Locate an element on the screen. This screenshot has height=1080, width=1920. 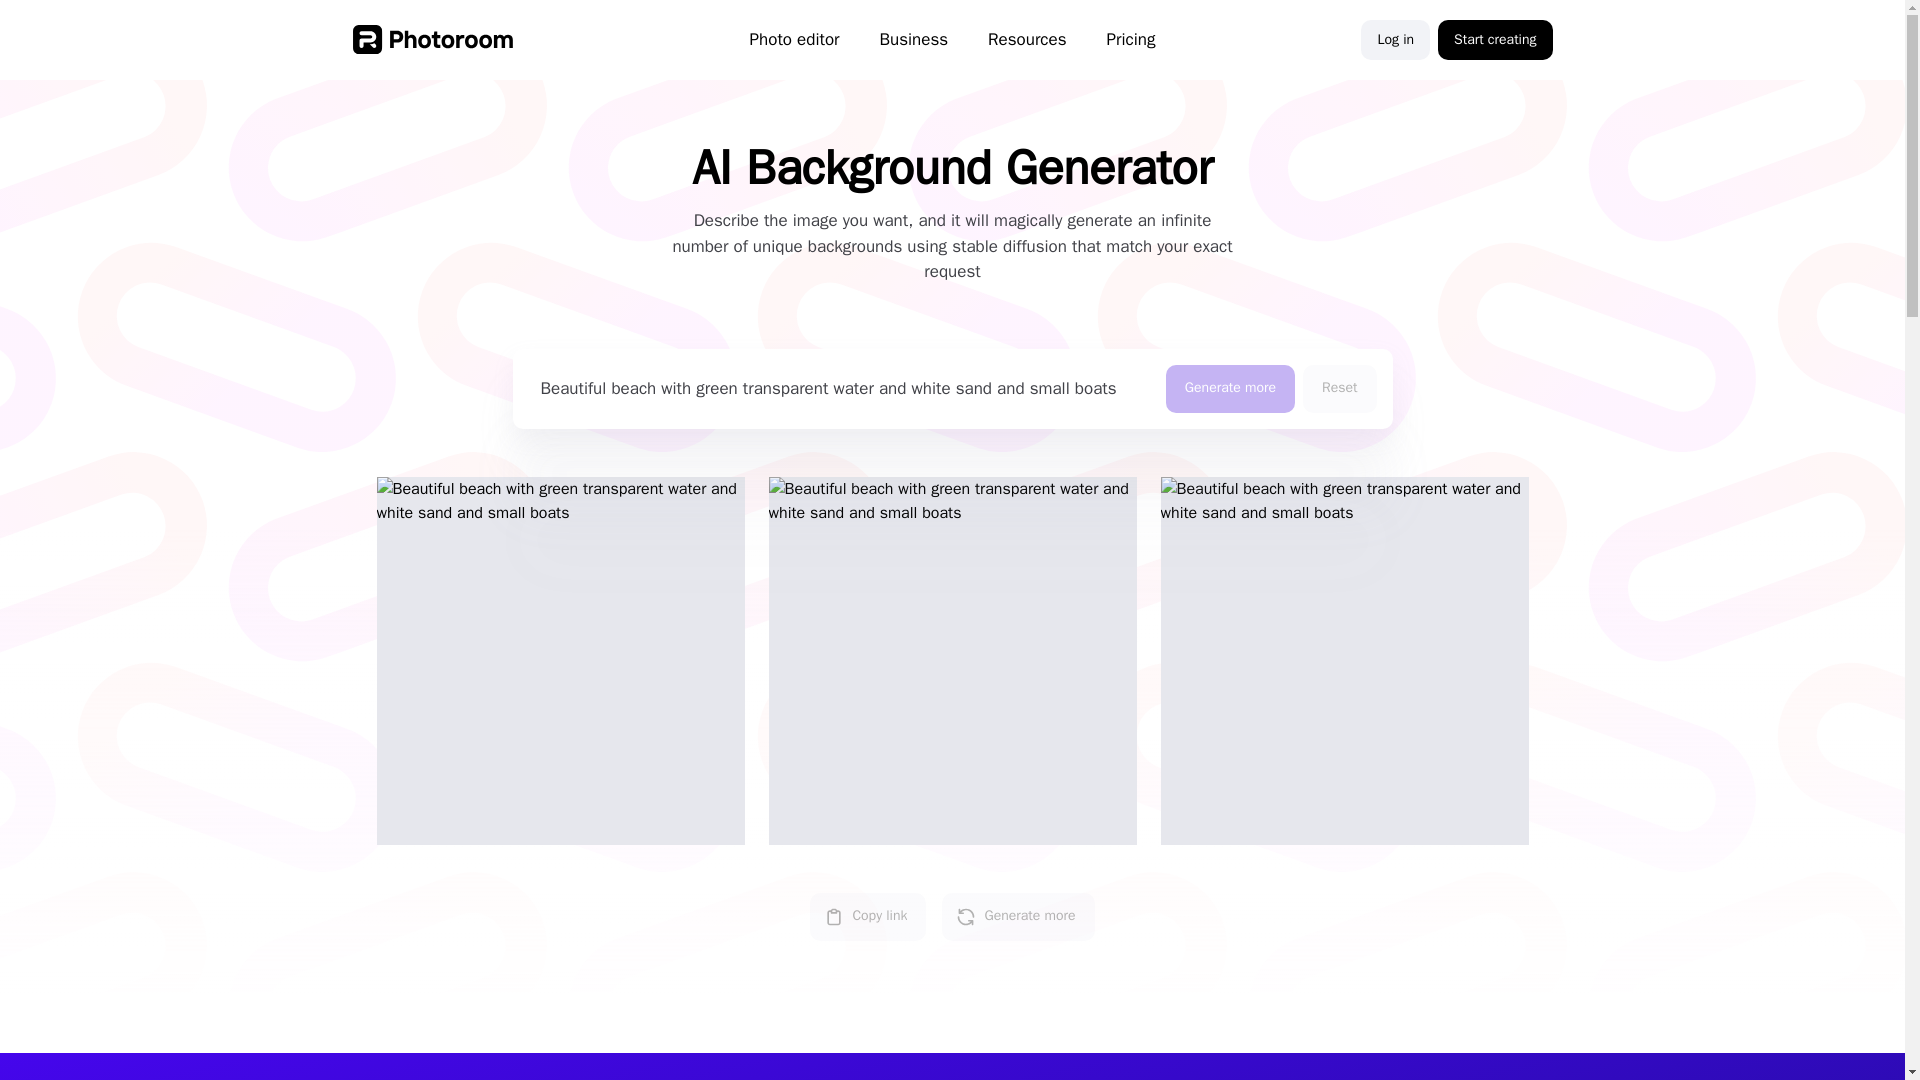
Log in is located at coordinates (1396, 40).